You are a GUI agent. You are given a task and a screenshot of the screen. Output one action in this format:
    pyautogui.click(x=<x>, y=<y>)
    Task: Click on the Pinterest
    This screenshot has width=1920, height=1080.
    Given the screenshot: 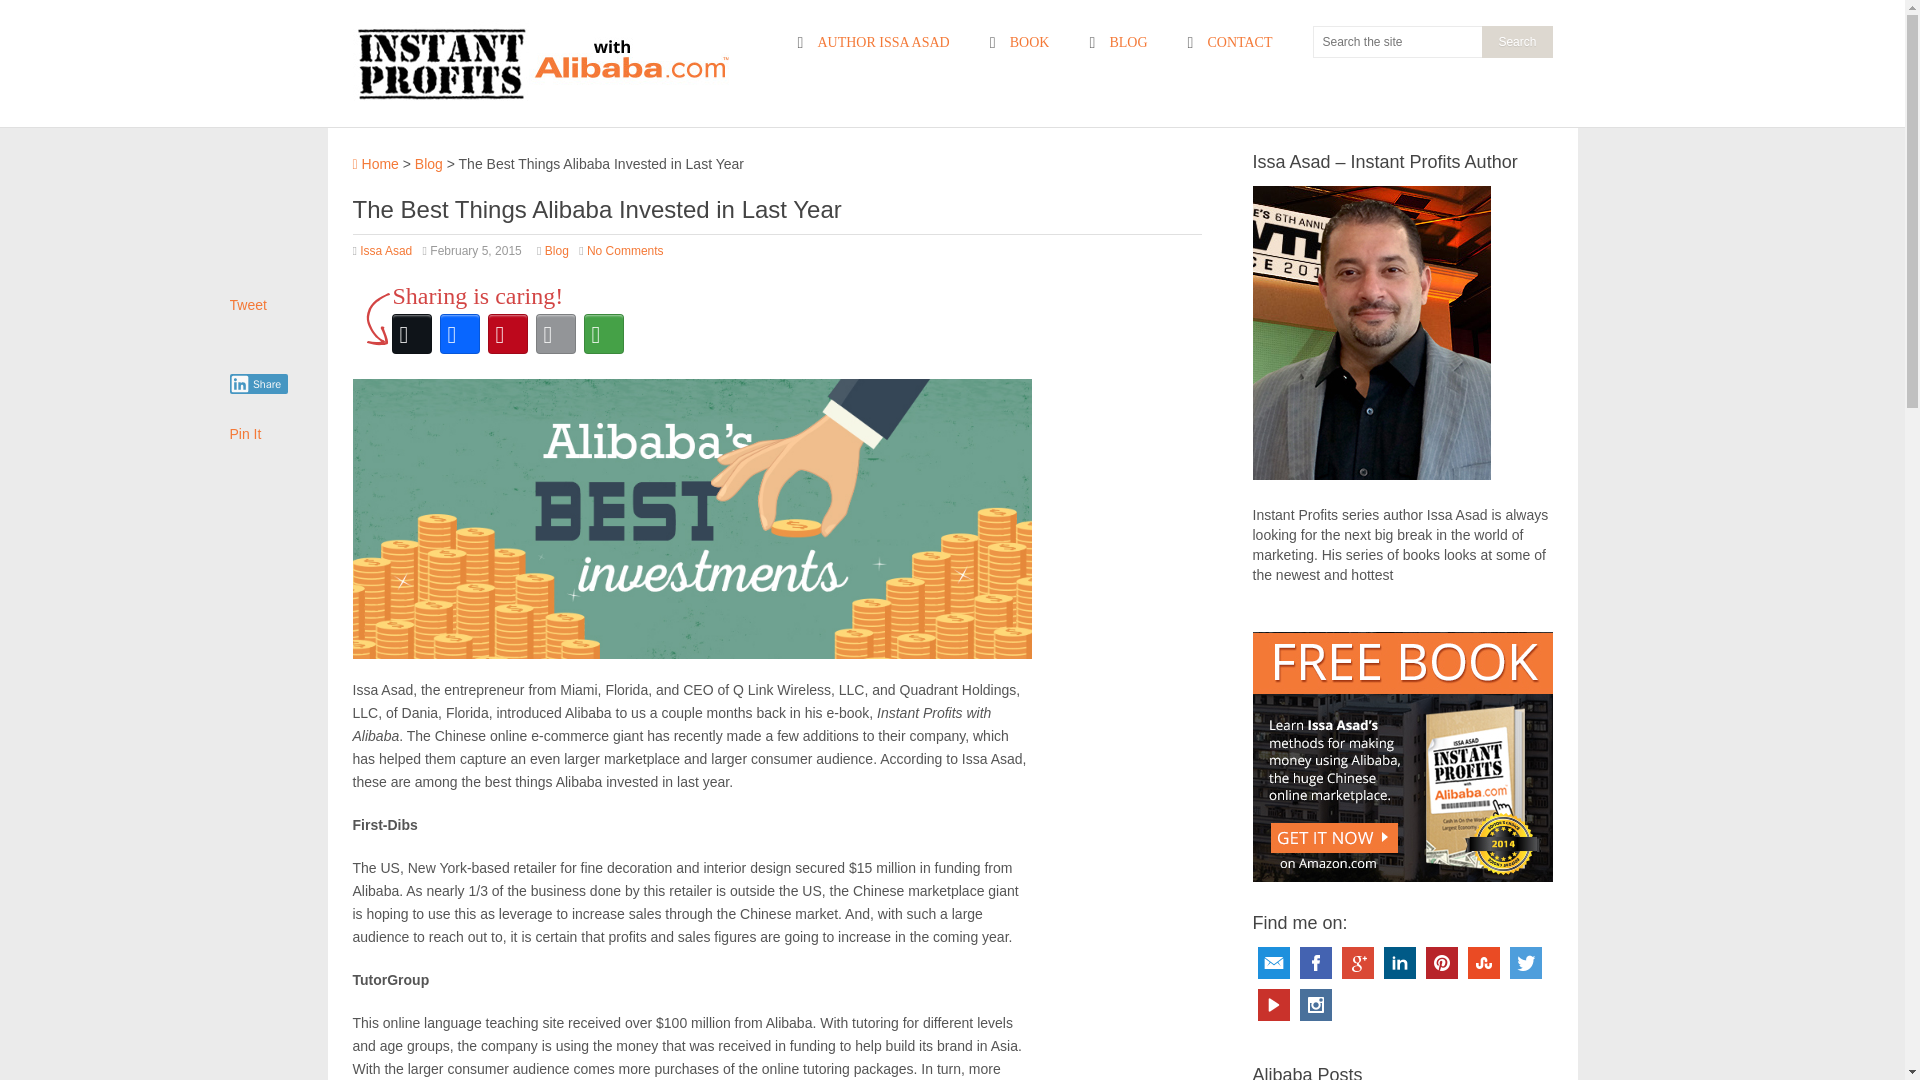 What is the action you would take?
    pyautogui.click(x=1442, y=962)
    